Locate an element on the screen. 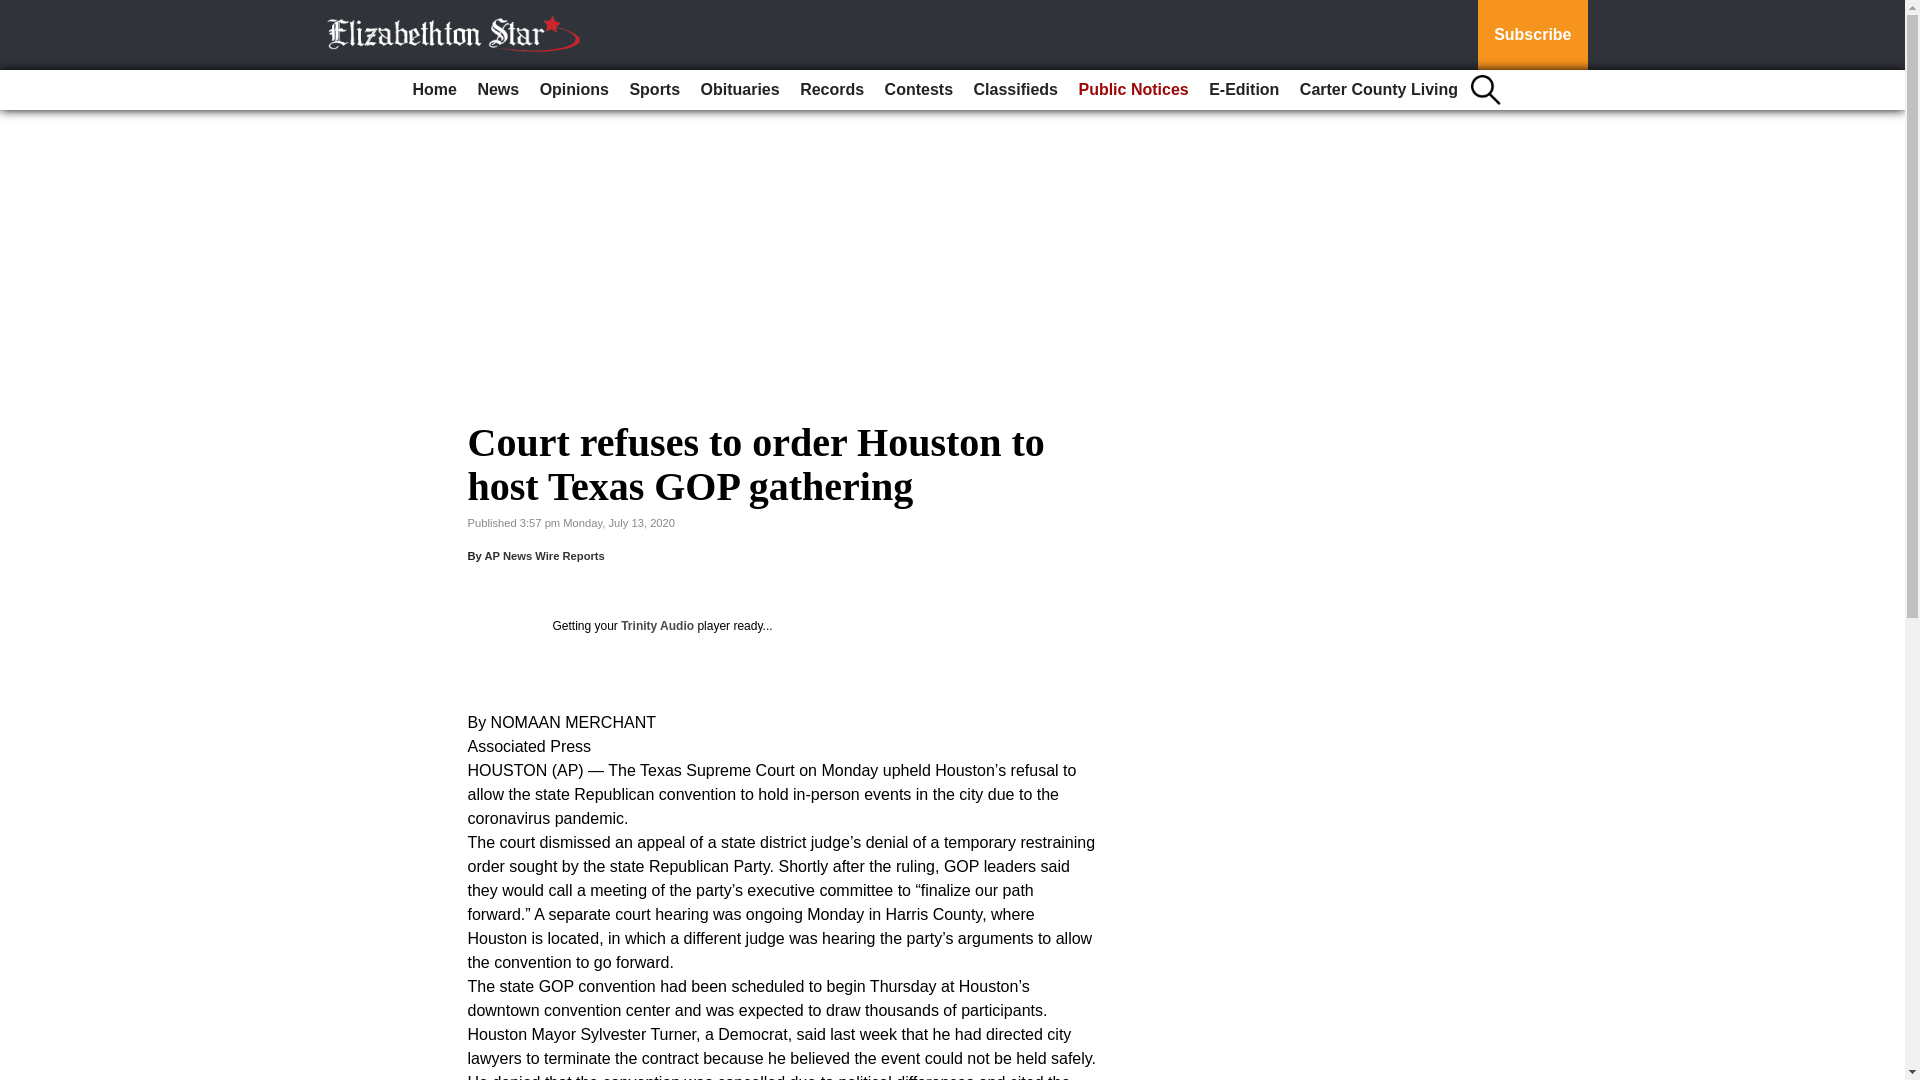 This screenshot has width=1920, height=1080. Subscribe is located at coordinates (1532, 35).